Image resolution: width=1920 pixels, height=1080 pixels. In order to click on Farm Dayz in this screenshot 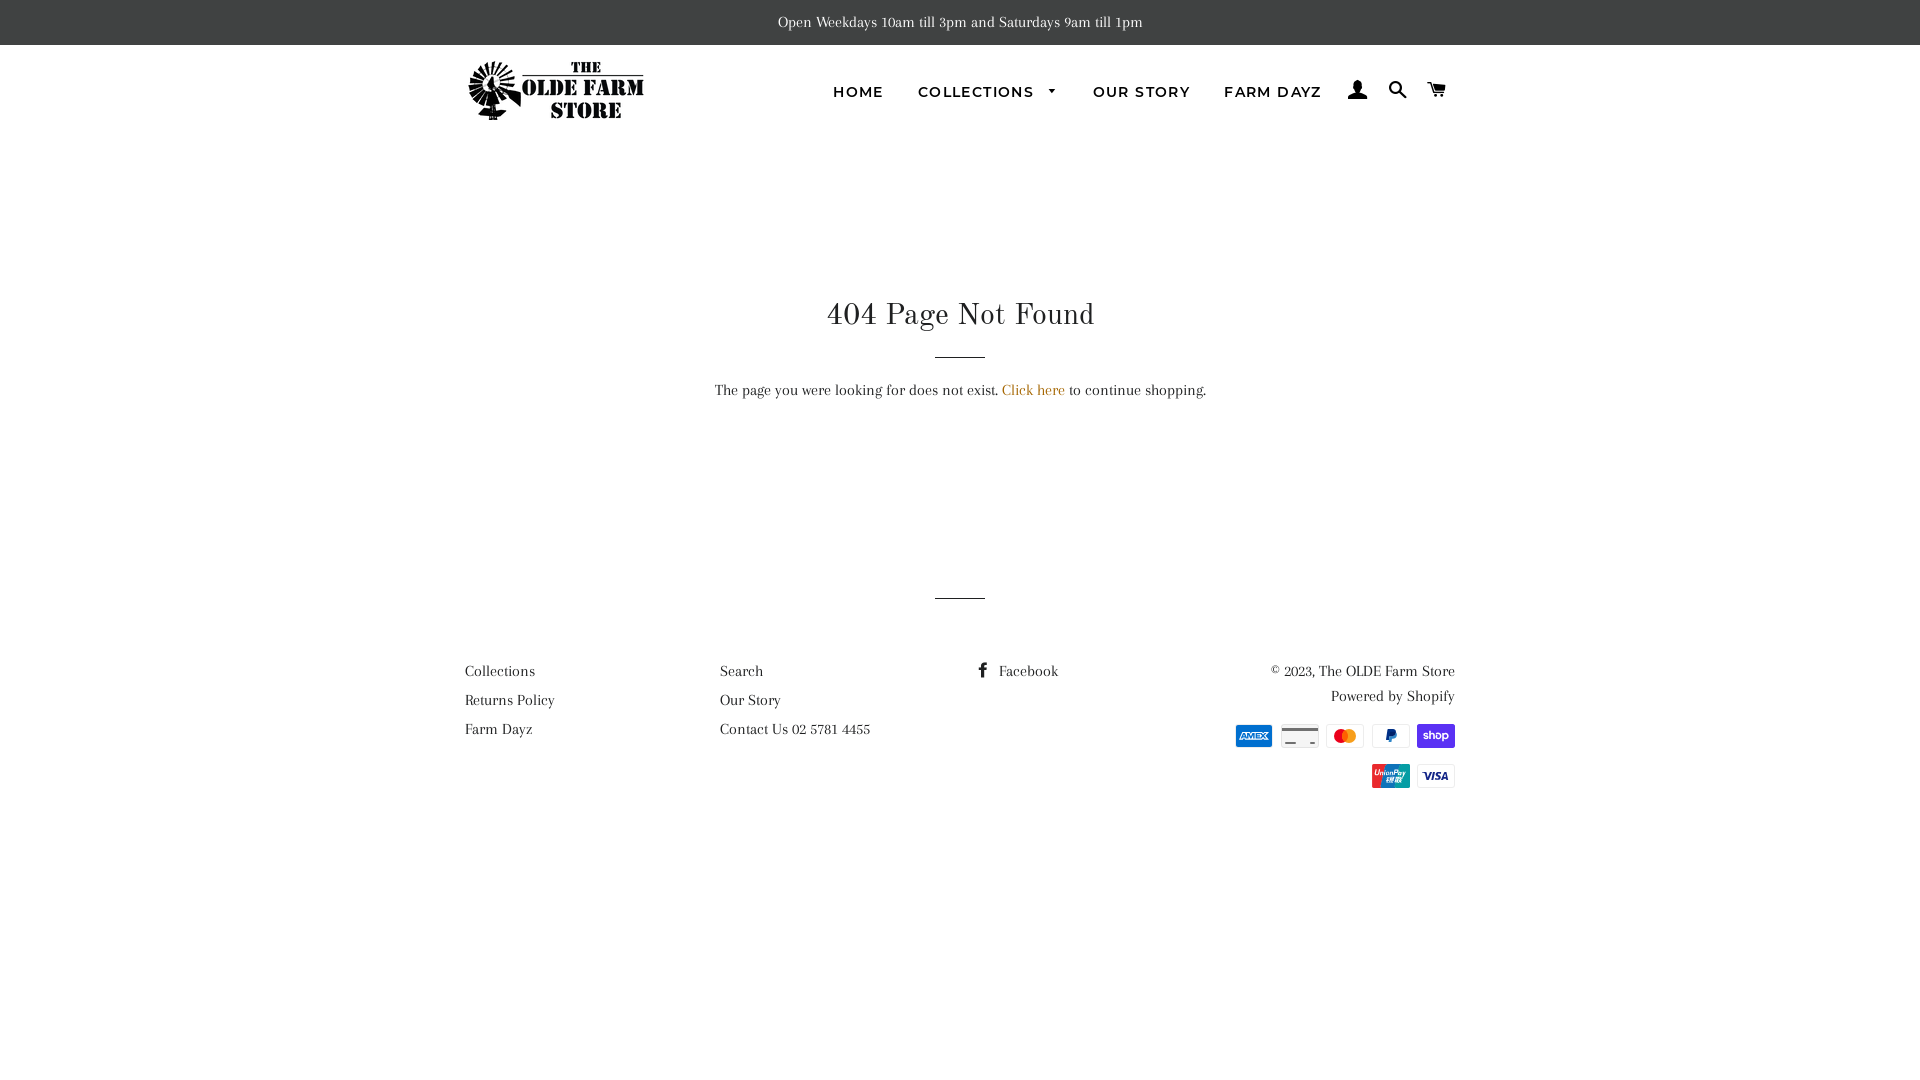, I will do `click(498, 729)`.